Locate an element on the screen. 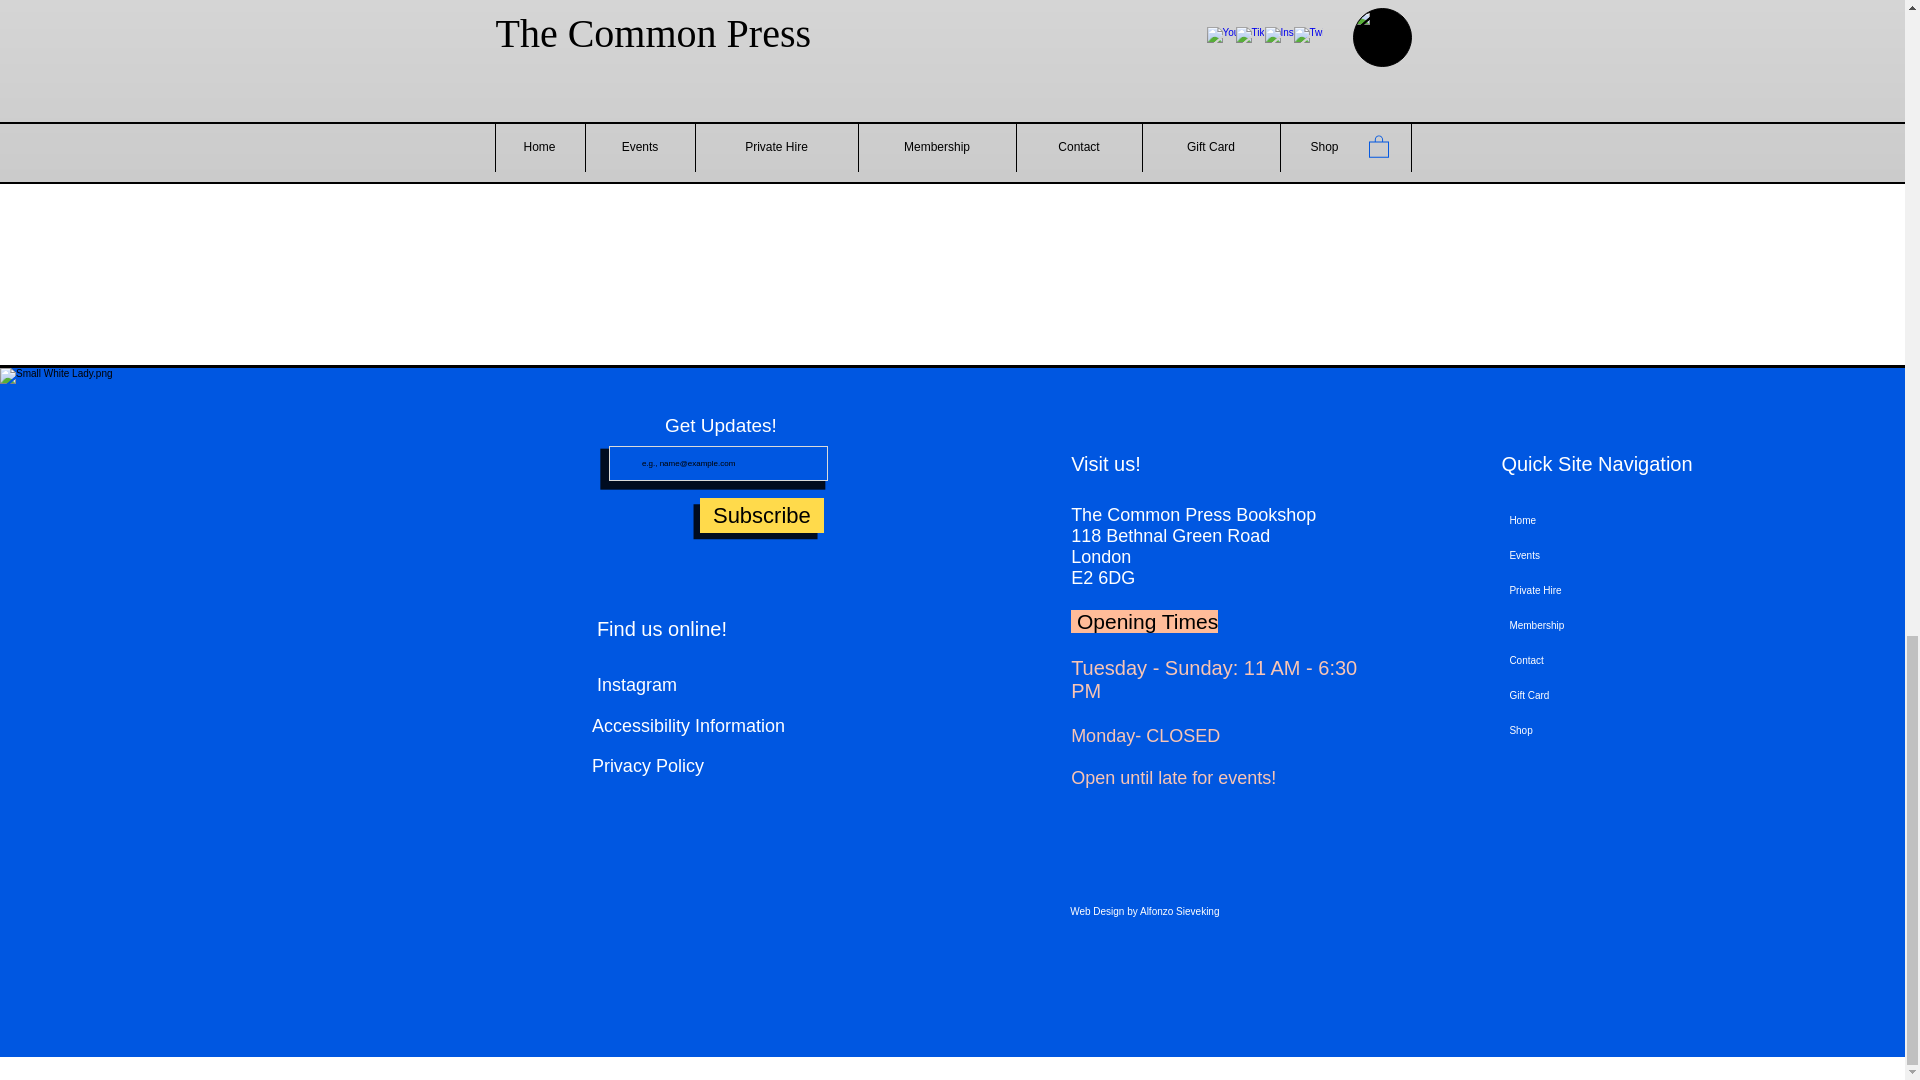  Membership is located at coordinates (1630, 625).